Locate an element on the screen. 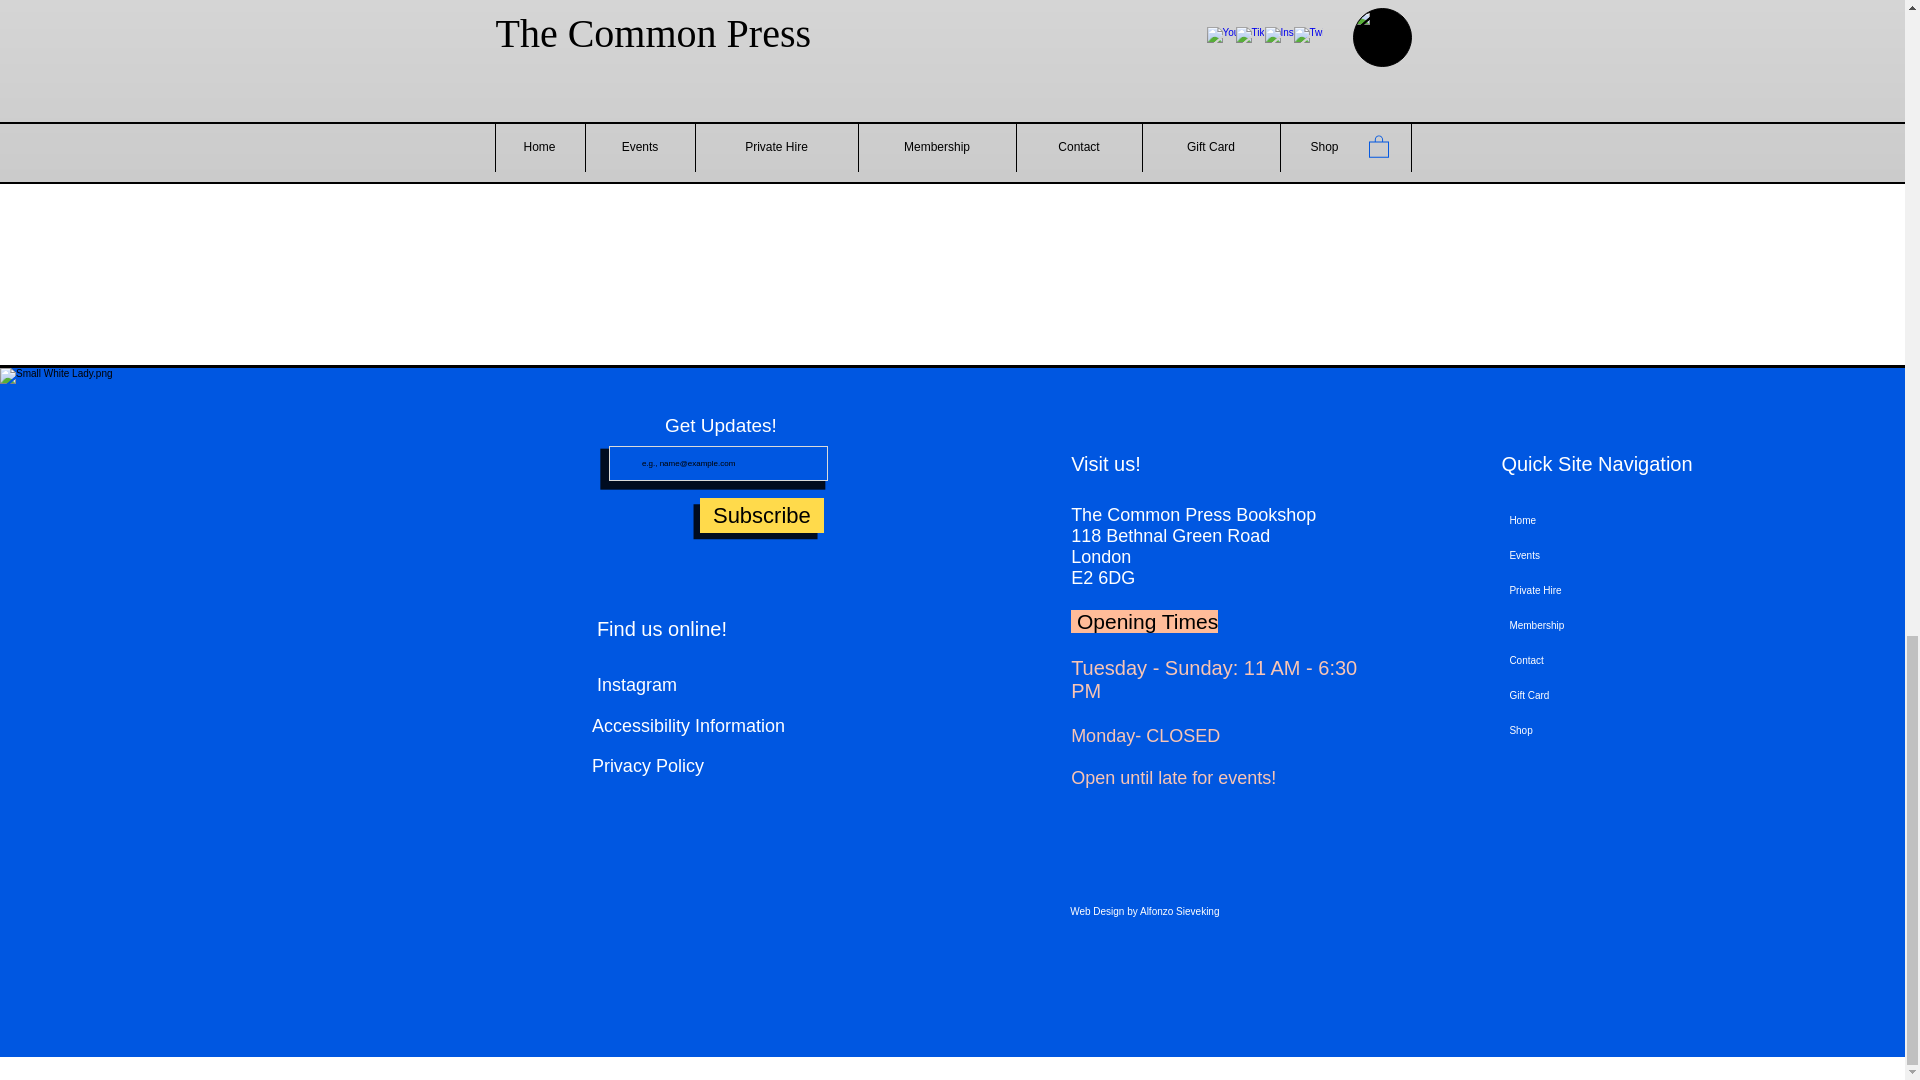  Membership is located at coordinates (1630, 625).